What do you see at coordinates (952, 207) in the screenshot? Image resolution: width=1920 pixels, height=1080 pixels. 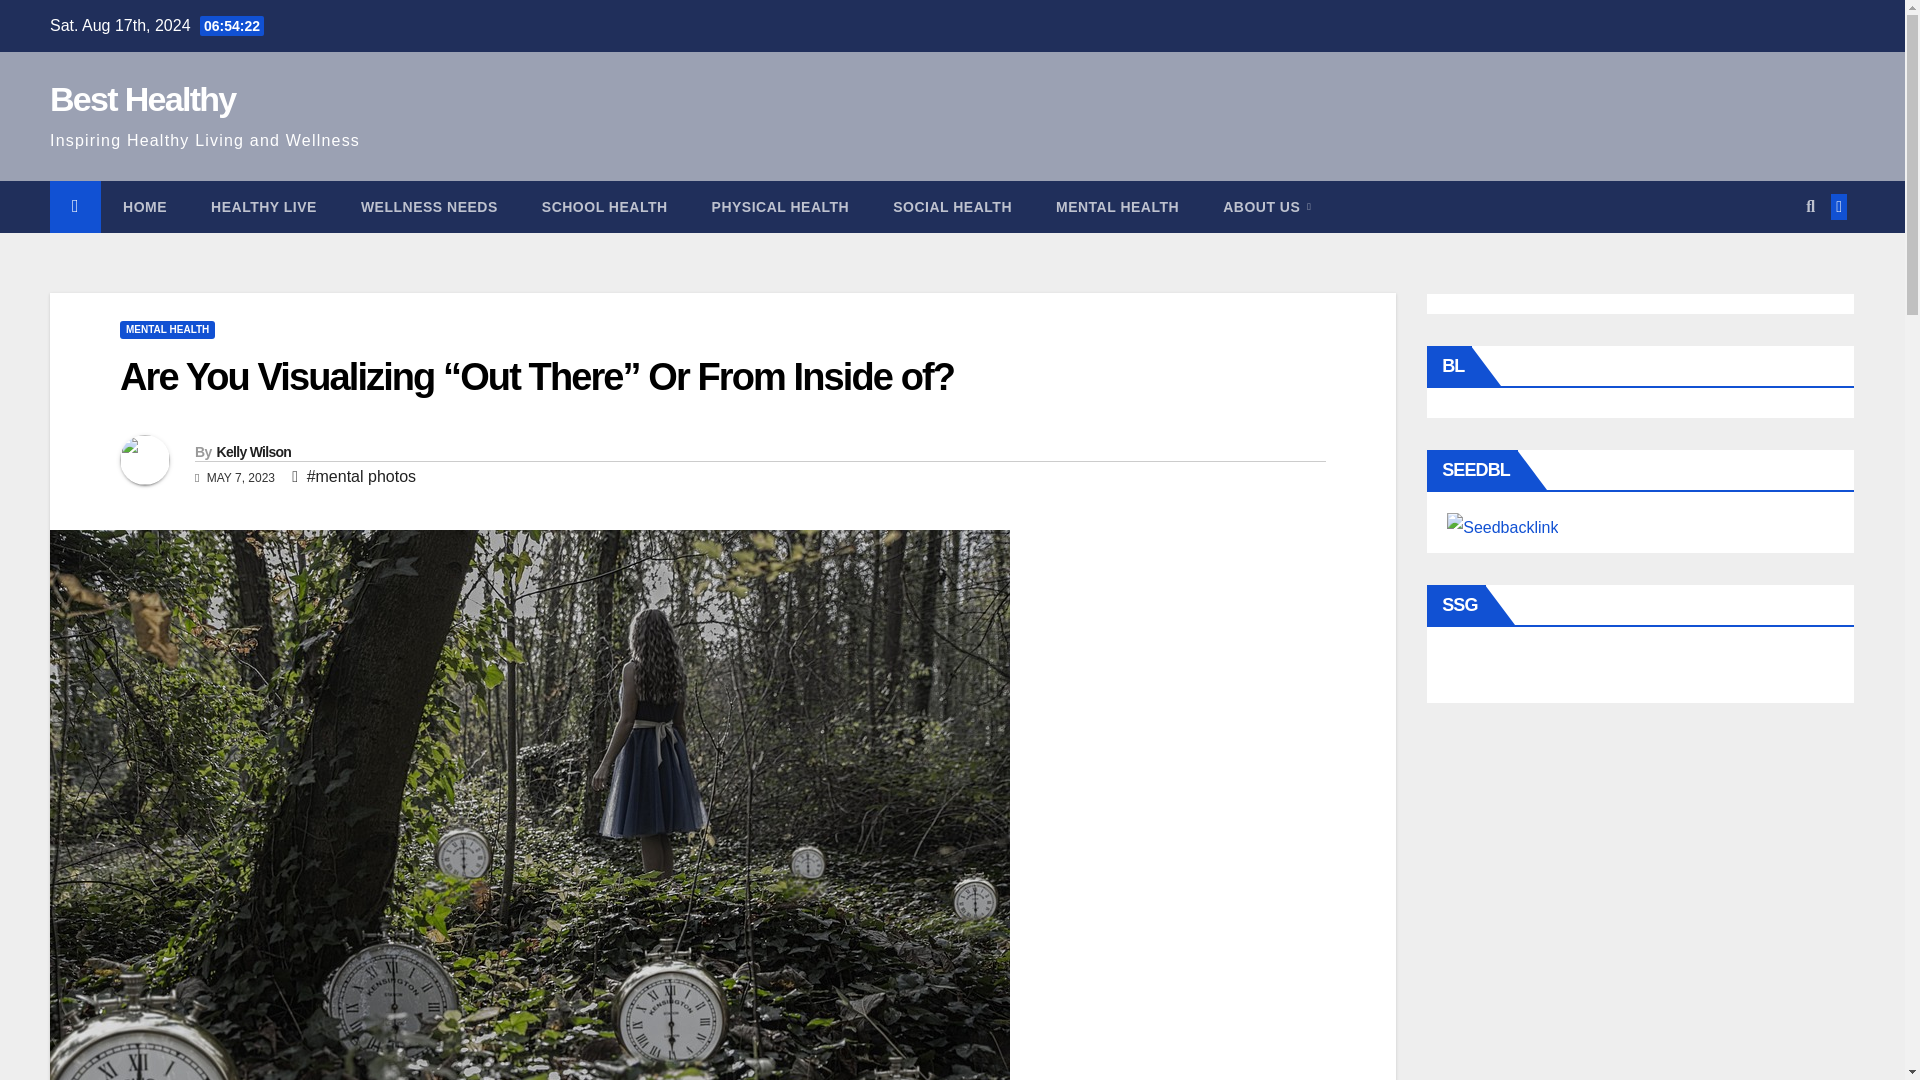 I see `Social Health` at bounding box center [952, 207].